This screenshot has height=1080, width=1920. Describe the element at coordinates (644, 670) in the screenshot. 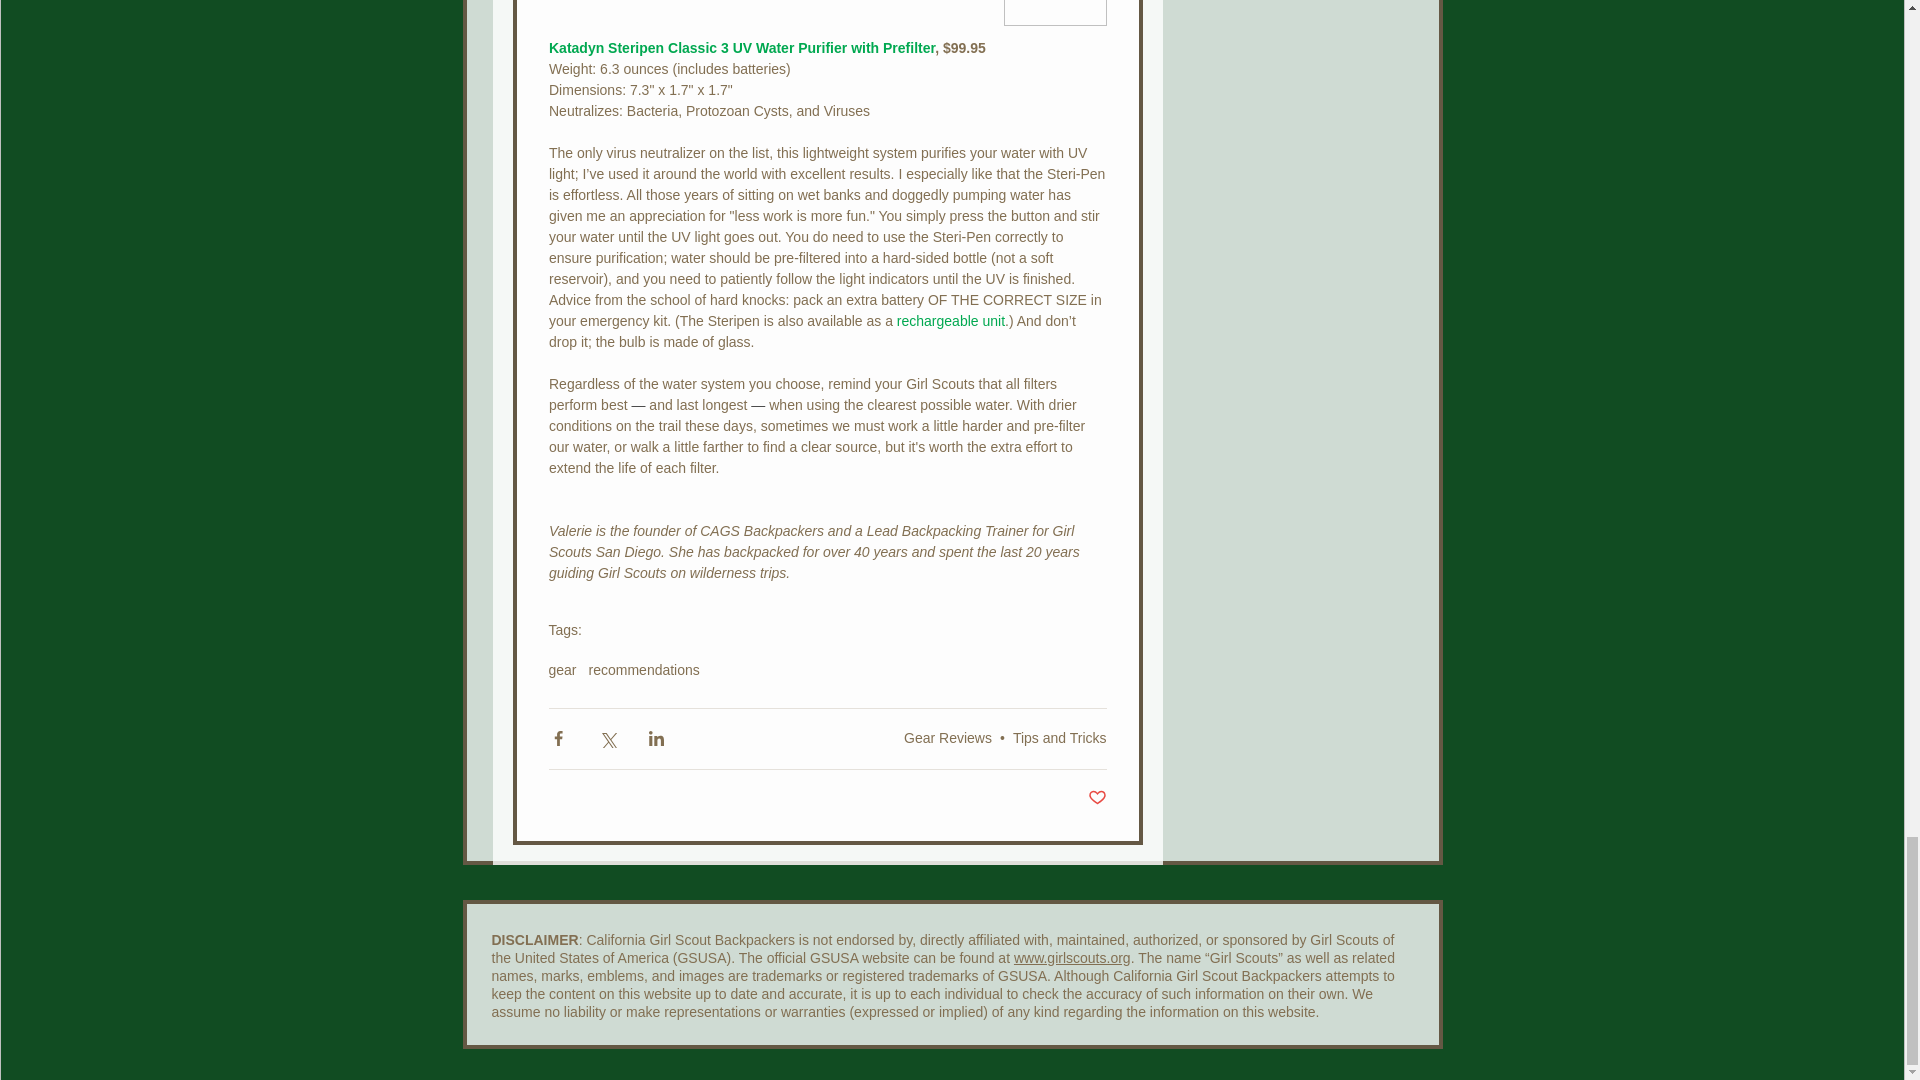

I see `recommendations` at that location.